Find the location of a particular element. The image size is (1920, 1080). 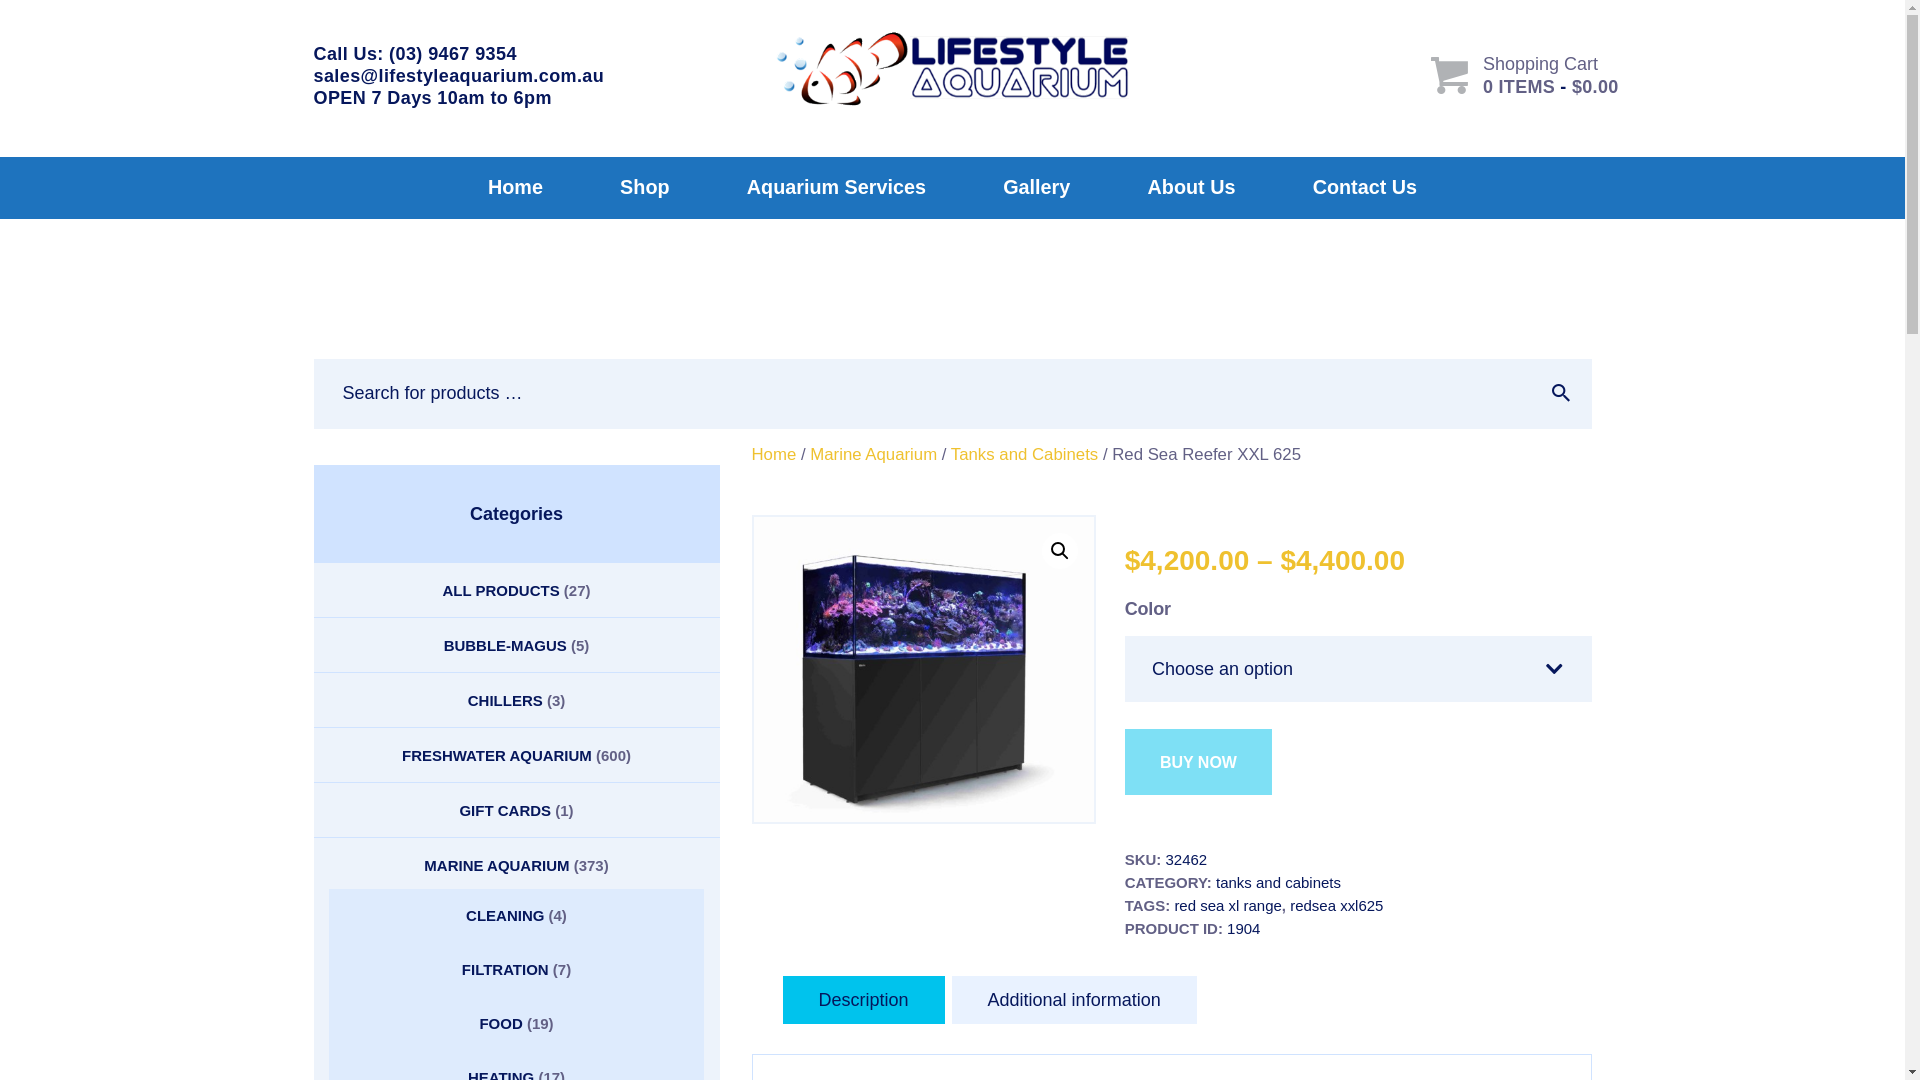

Shop is located at coordinates (646, 188).